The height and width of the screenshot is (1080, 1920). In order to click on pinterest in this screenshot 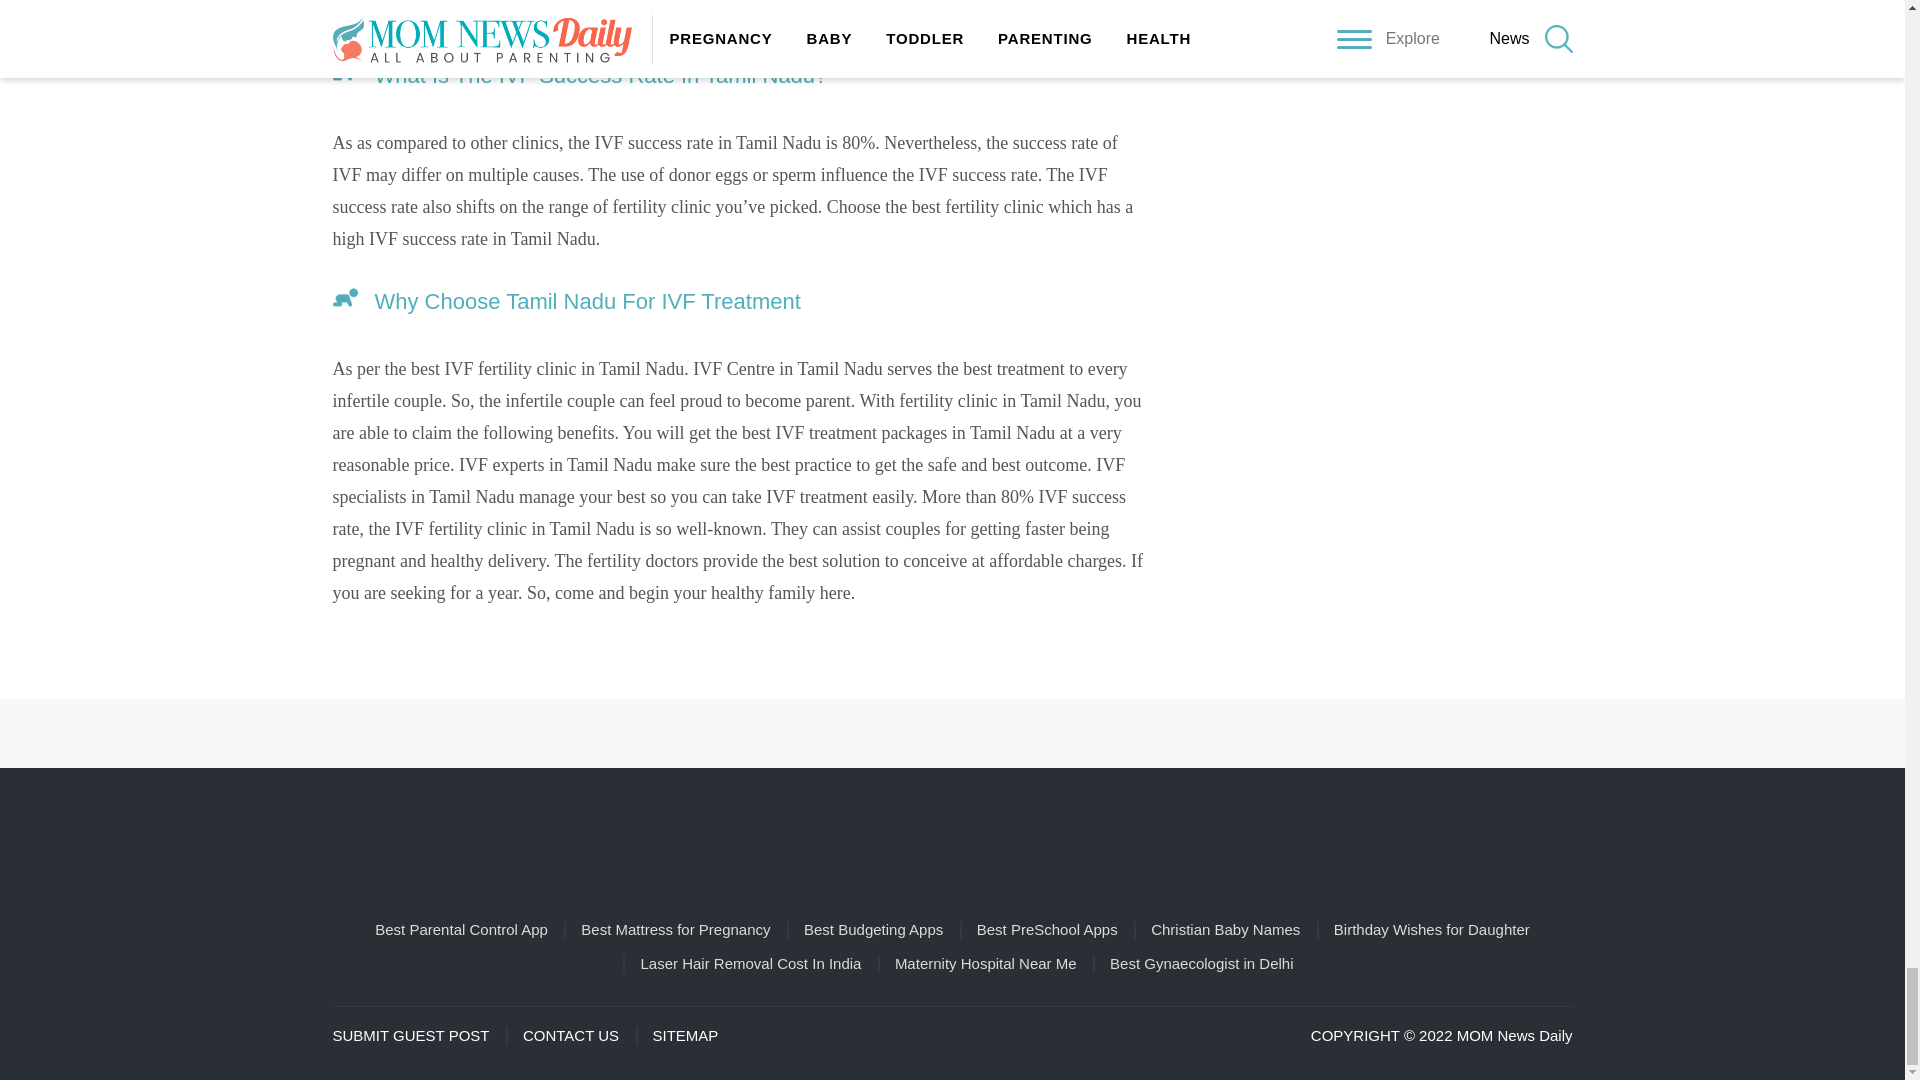, I will do `click(924, 733)`.